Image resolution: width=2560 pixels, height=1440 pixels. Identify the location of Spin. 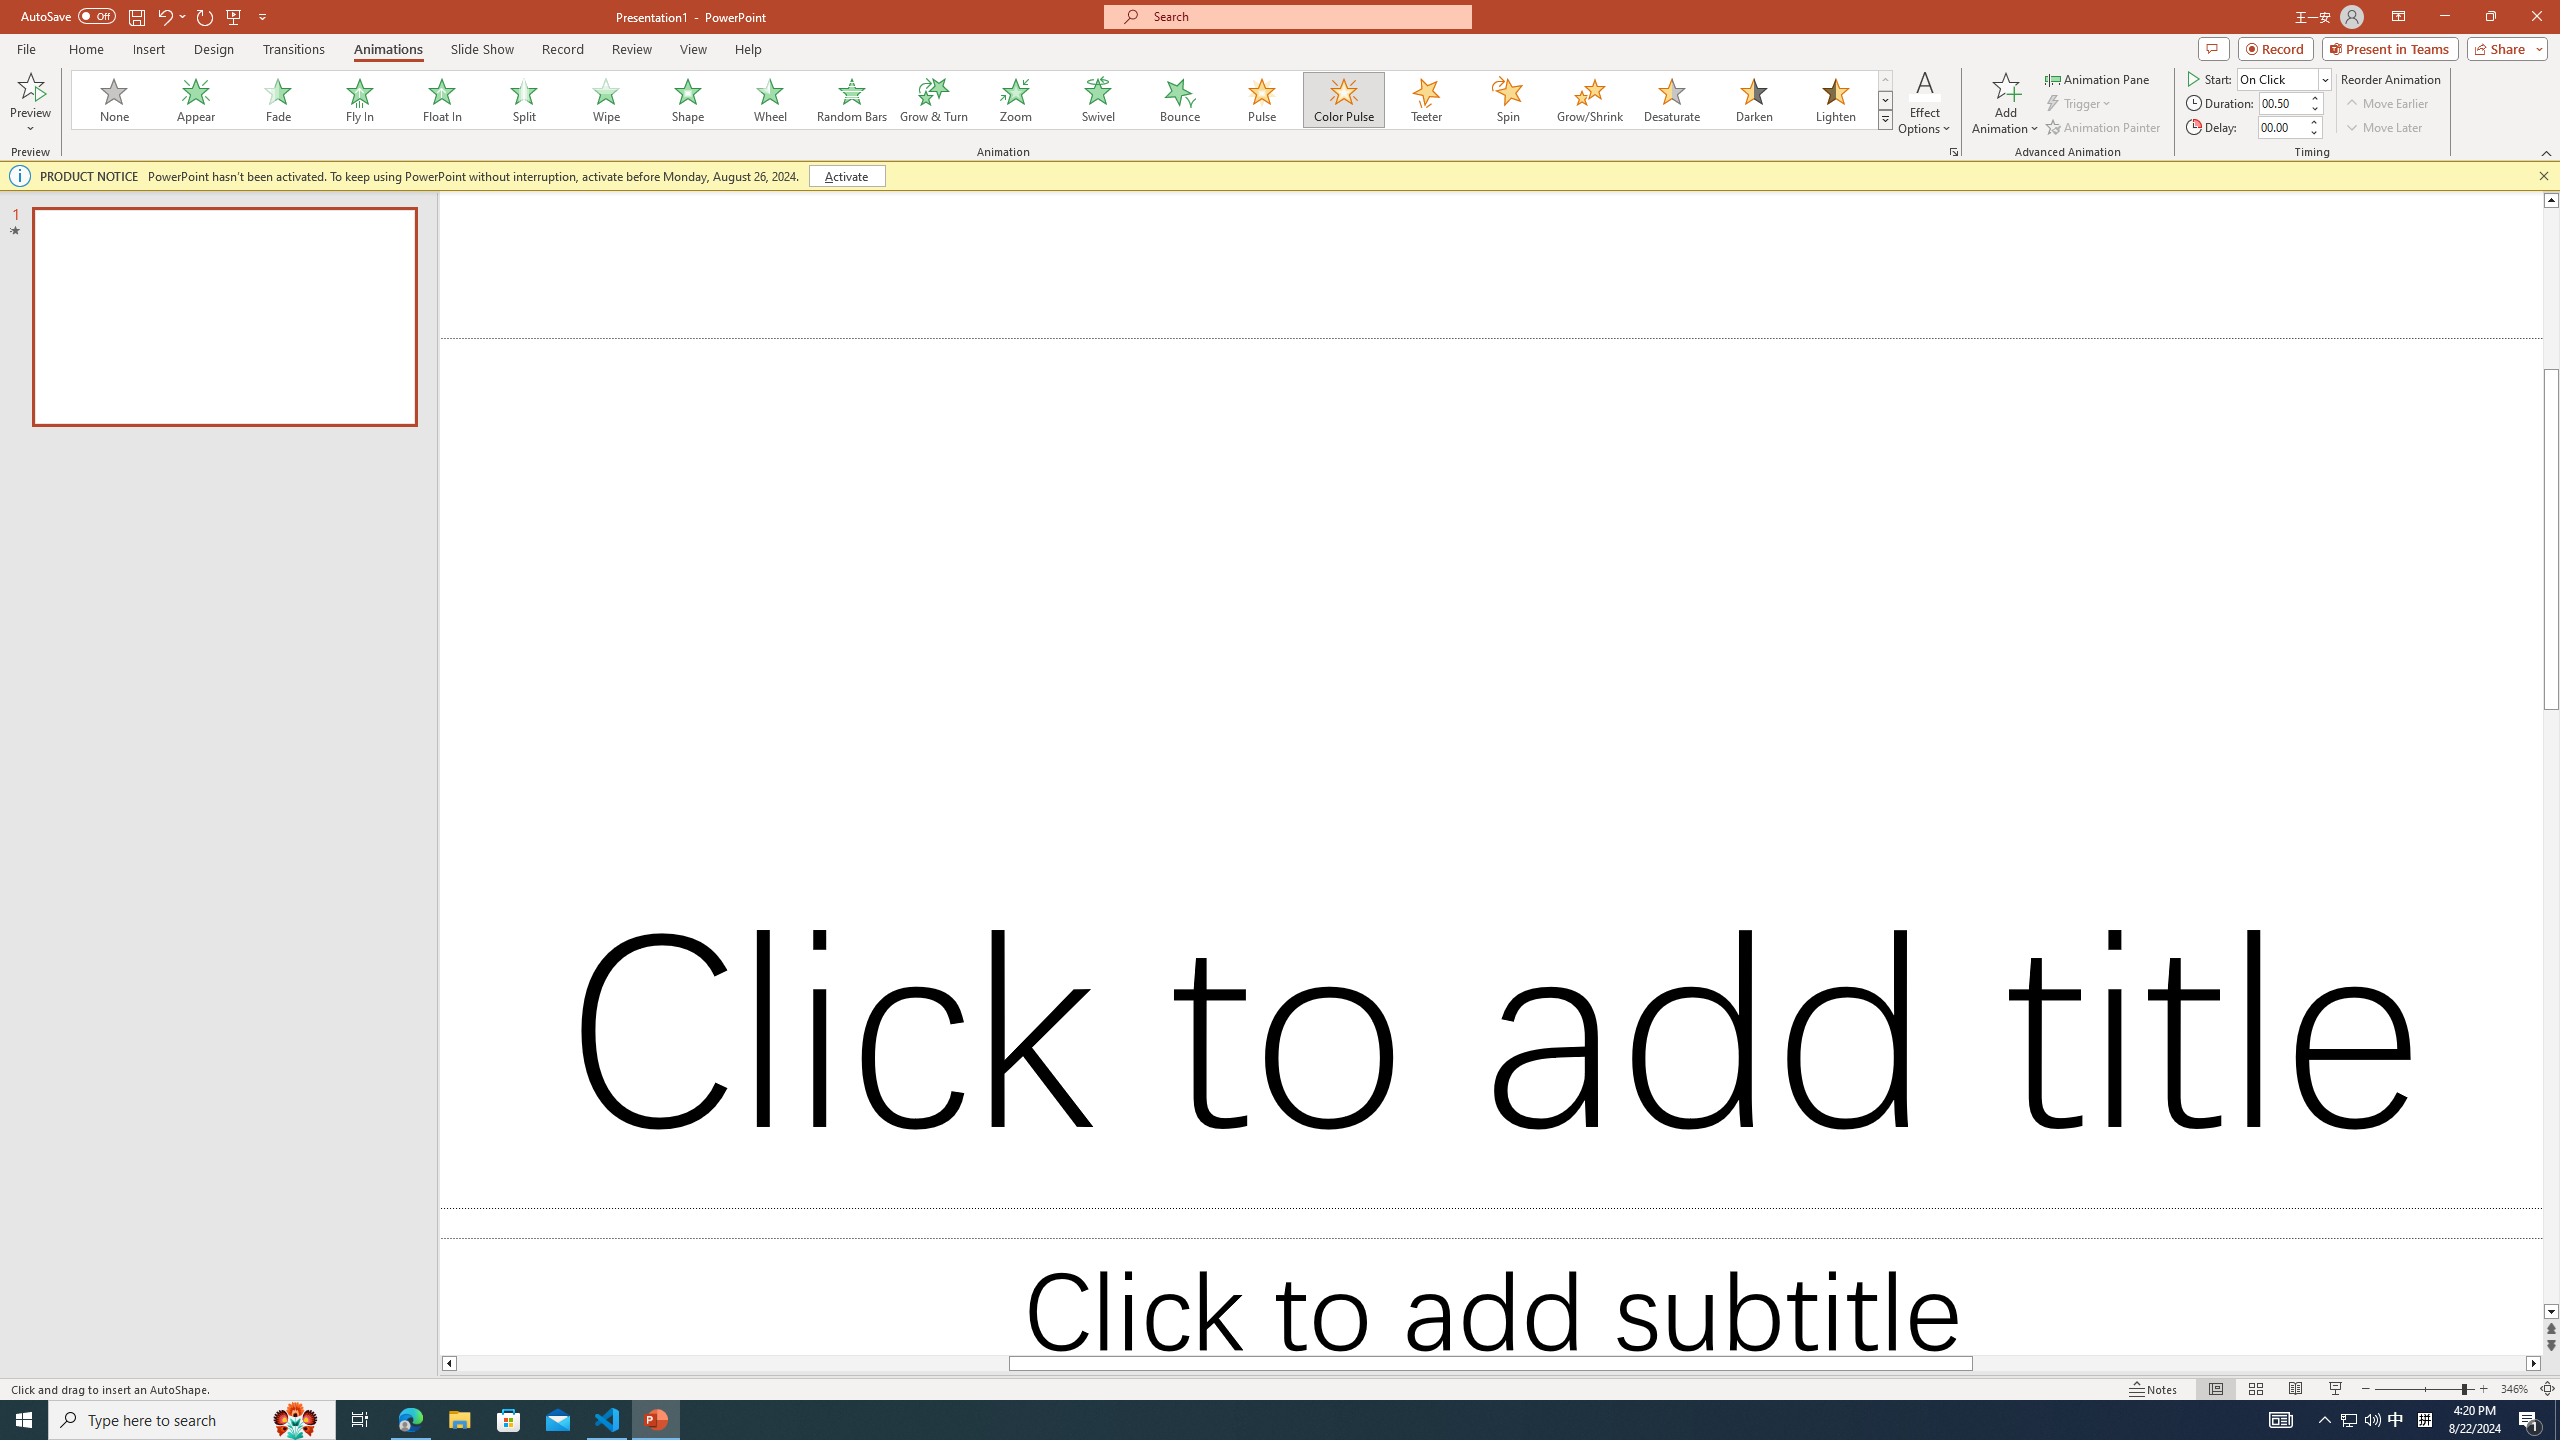
(1507, 100).